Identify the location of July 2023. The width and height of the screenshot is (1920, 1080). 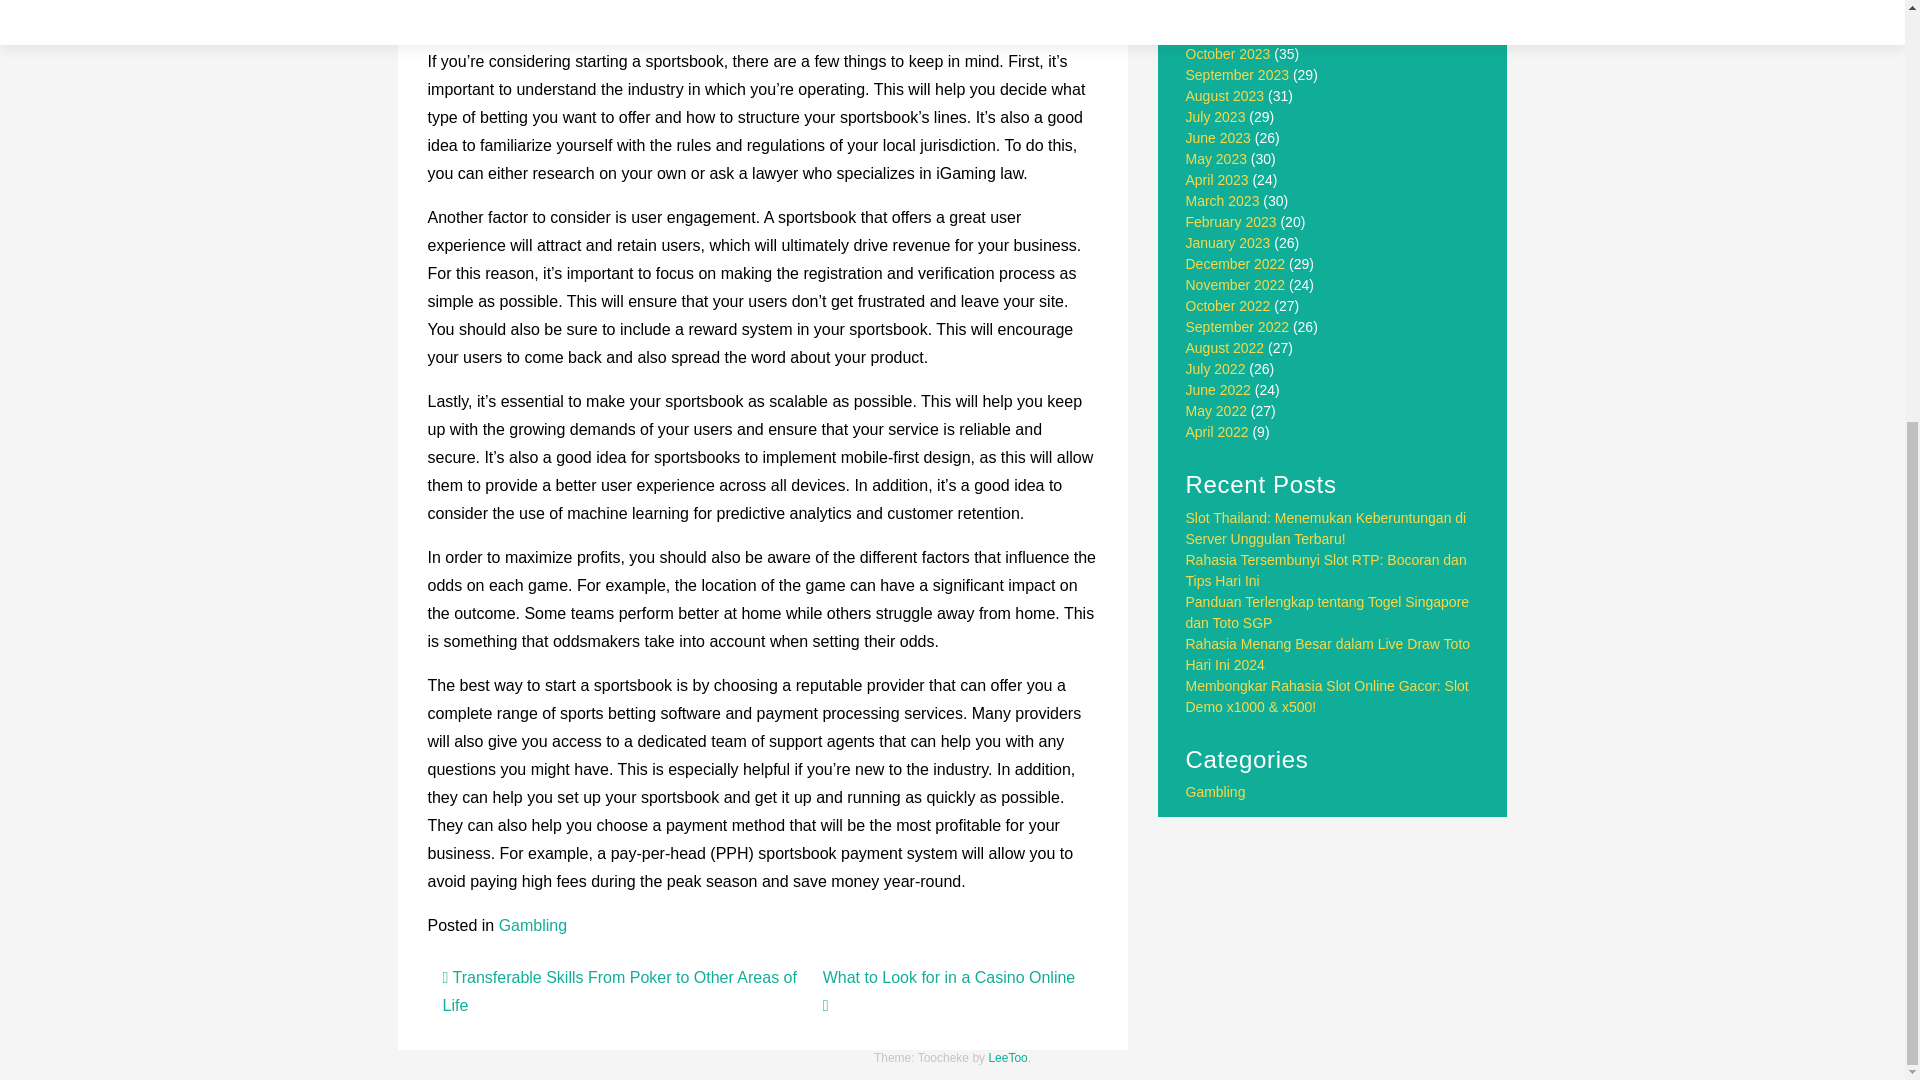
(1216, 117).